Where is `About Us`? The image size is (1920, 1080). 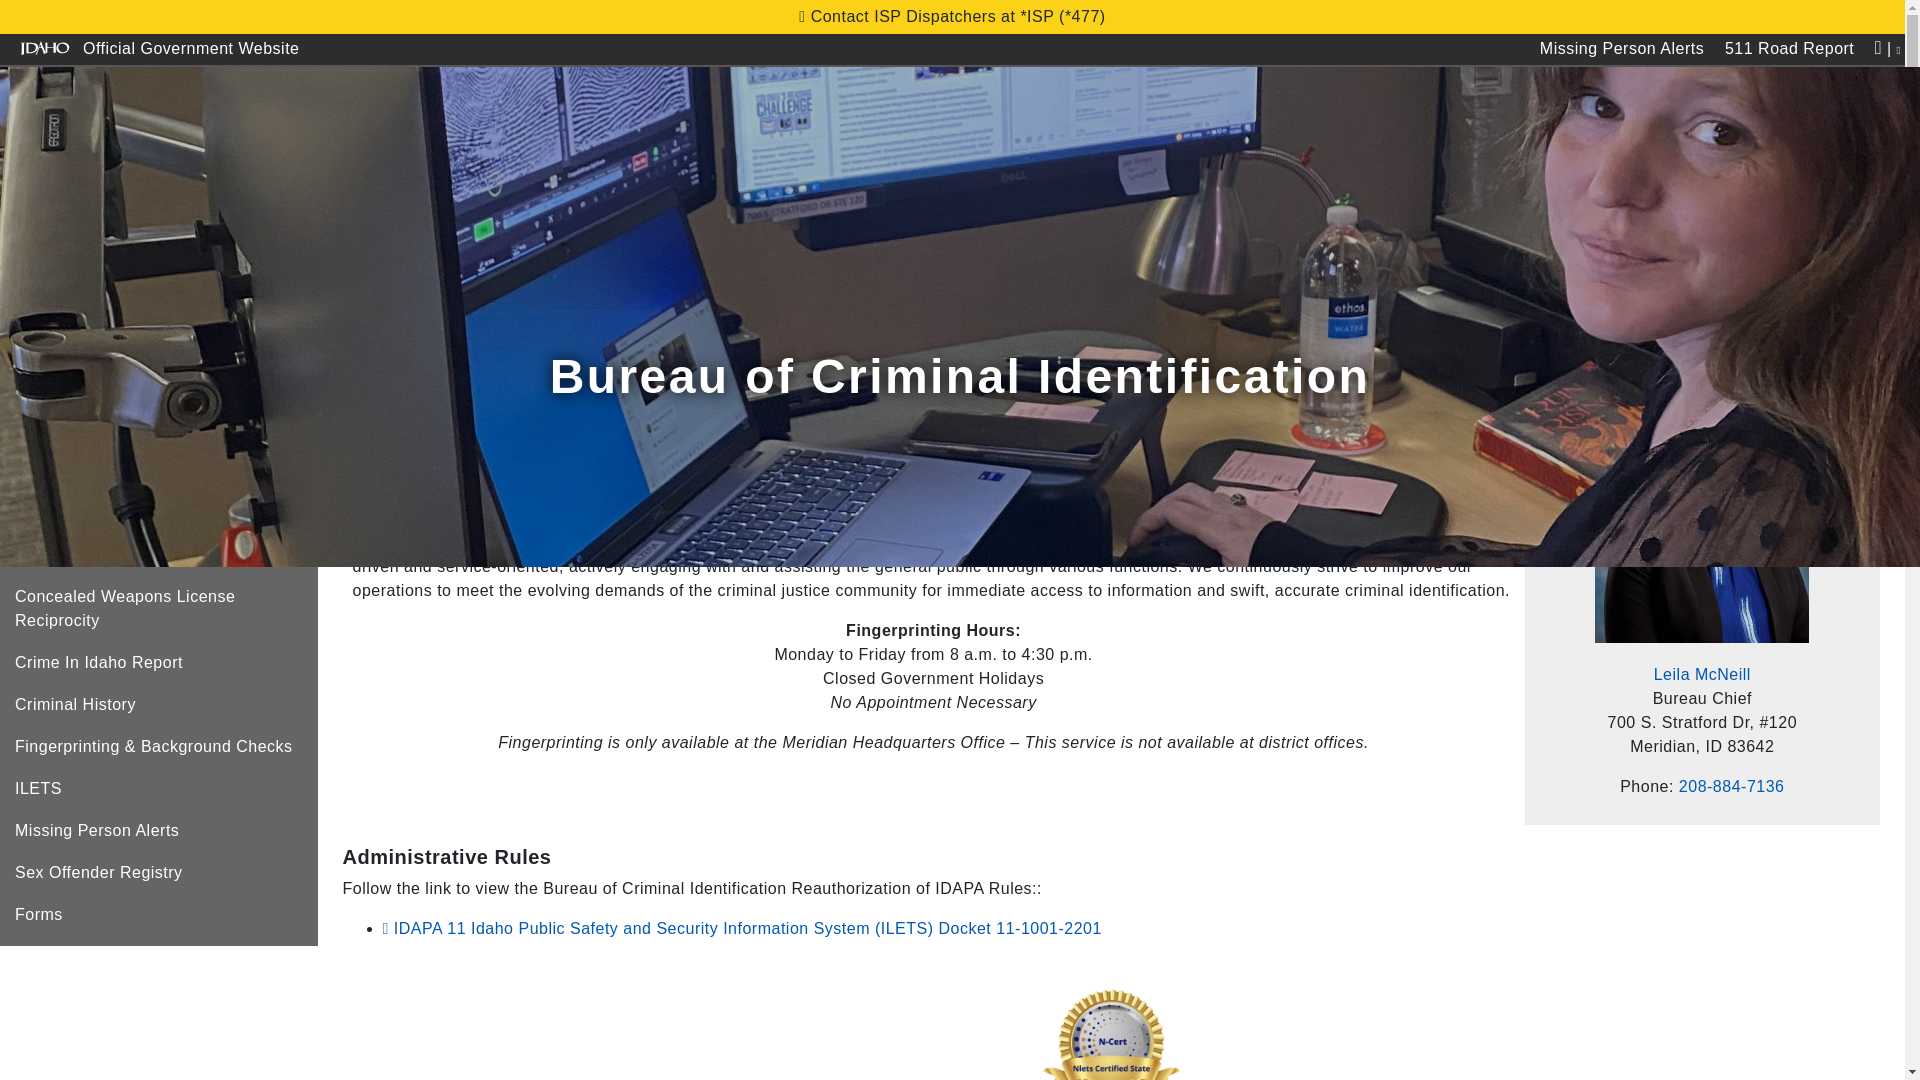
About Us is located at coordinates (392, 158).